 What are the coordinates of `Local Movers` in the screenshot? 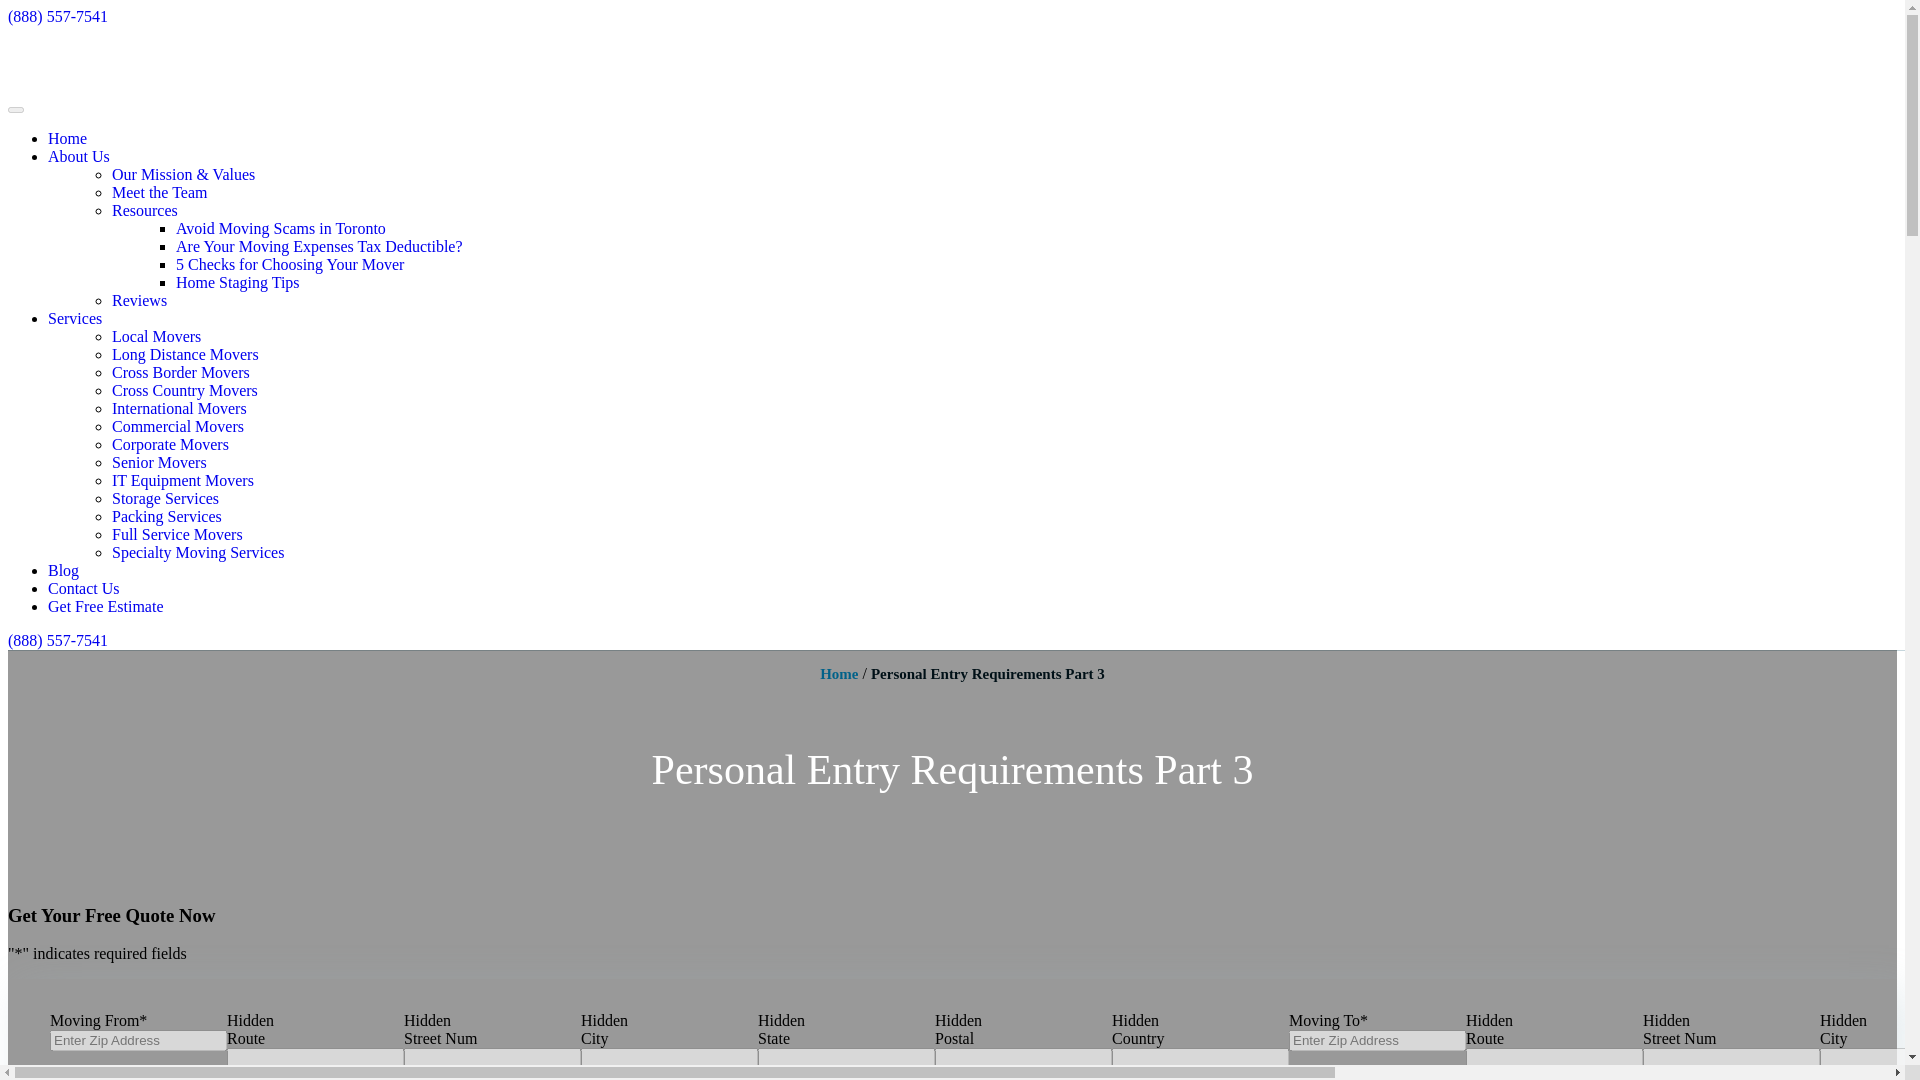 It's located at (156, 336).